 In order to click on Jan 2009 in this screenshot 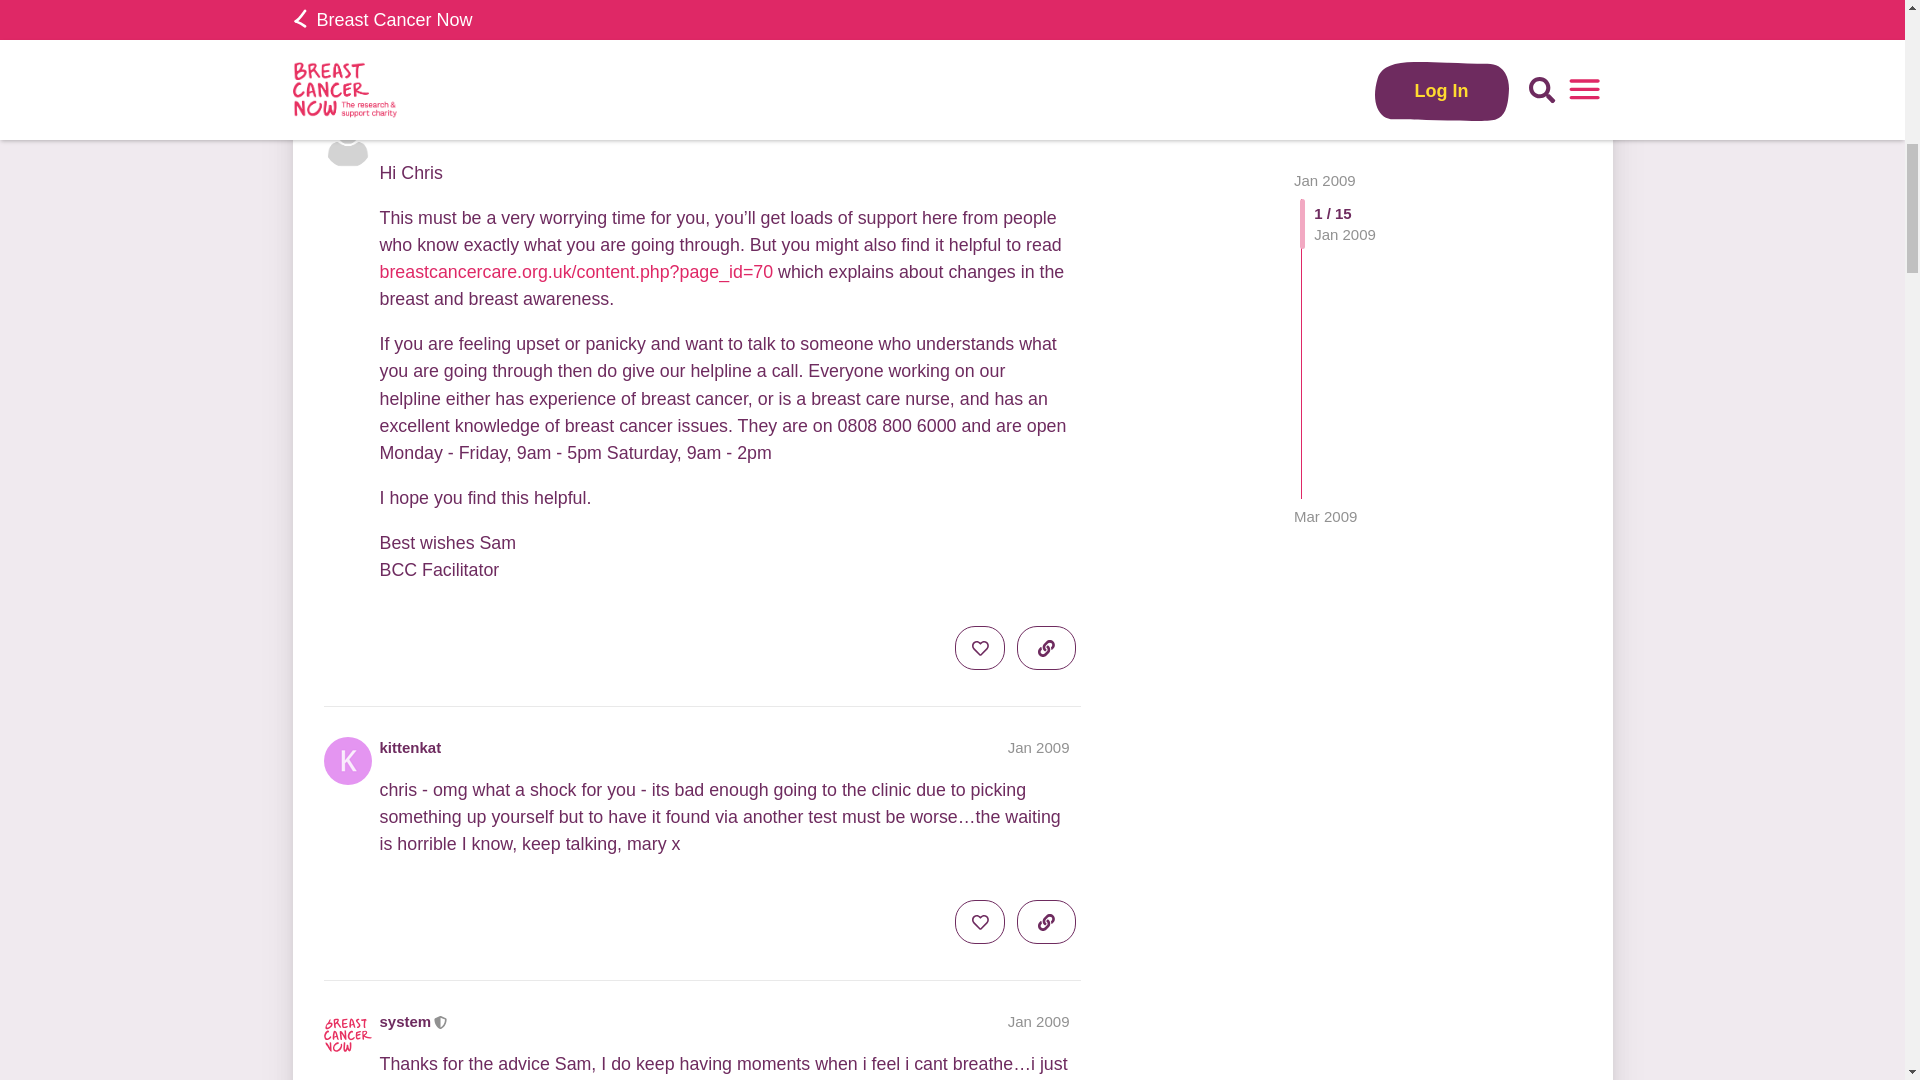, I will do `click(1038, 130)`.